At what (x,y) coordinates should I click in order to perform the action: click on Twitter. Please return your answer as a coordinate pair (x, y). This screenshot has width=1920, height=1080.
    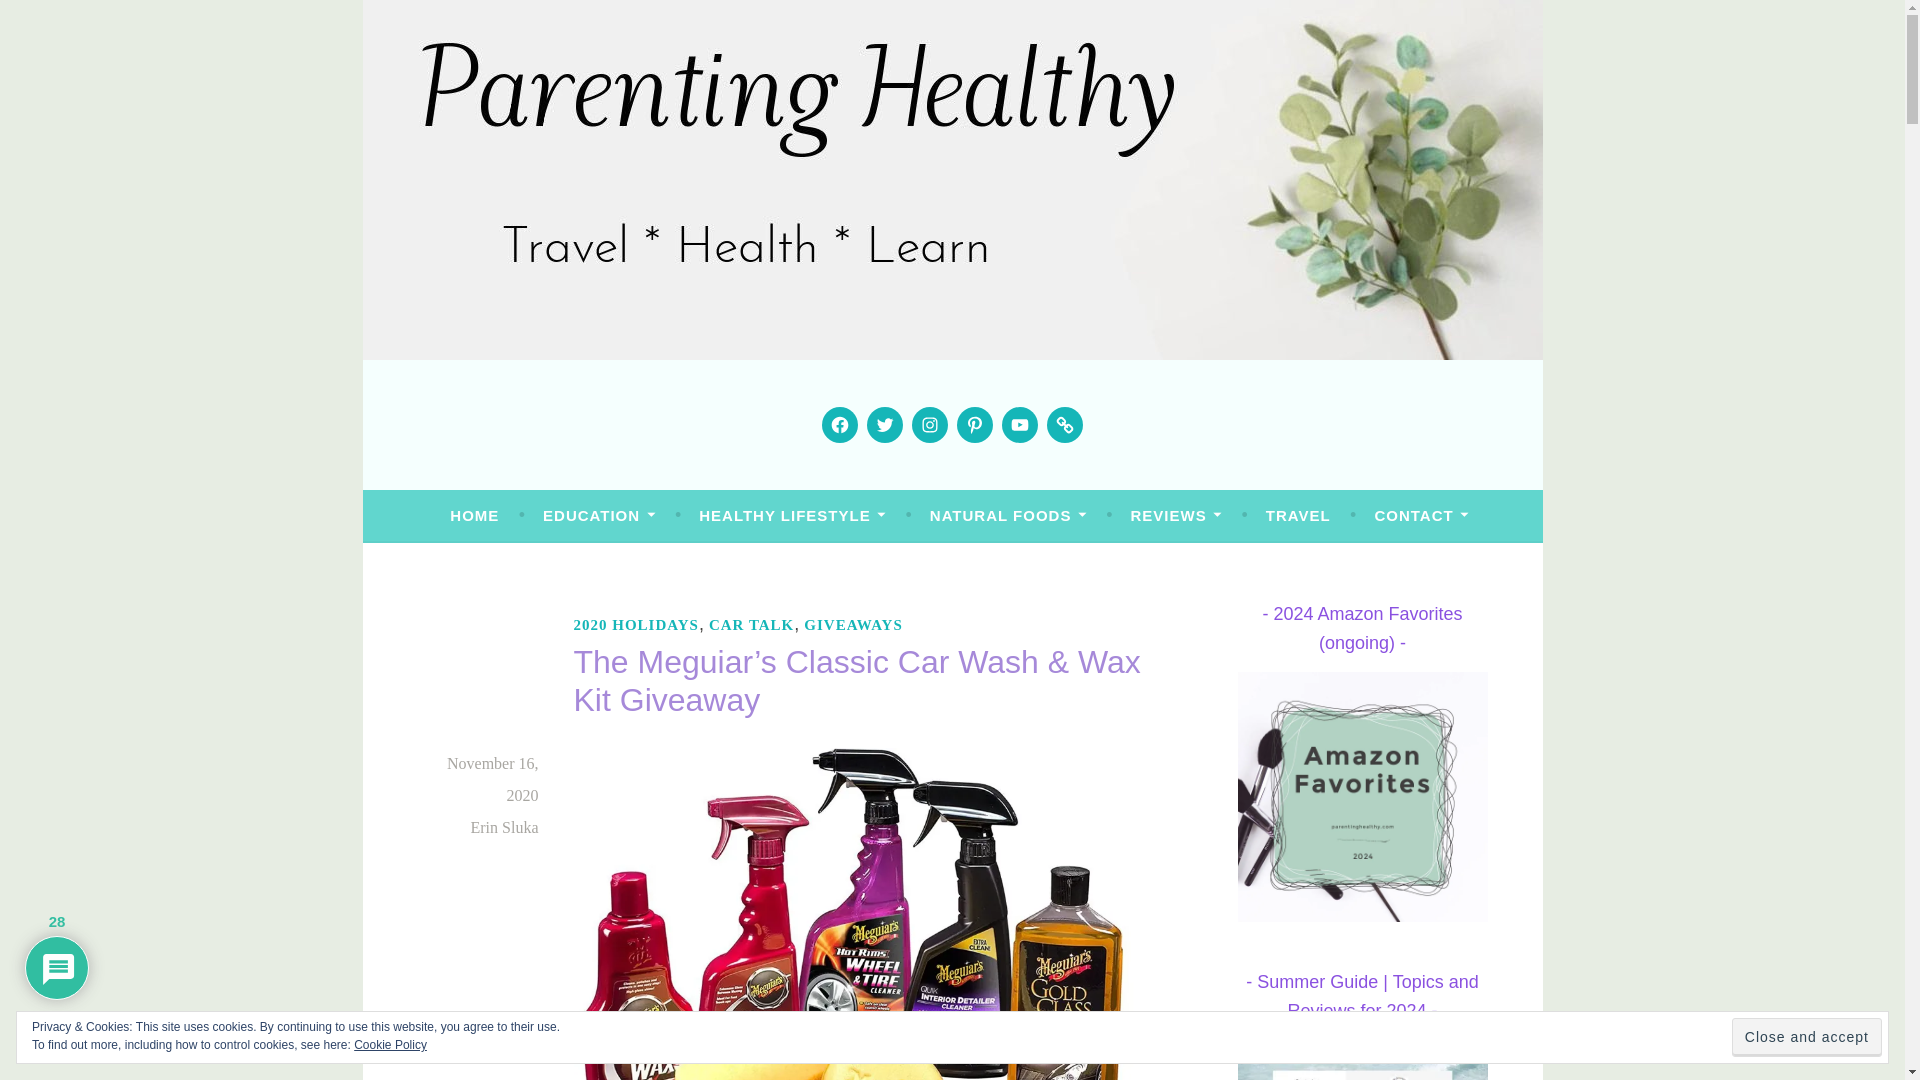
    Looking at the image, I should click on (884, 424).